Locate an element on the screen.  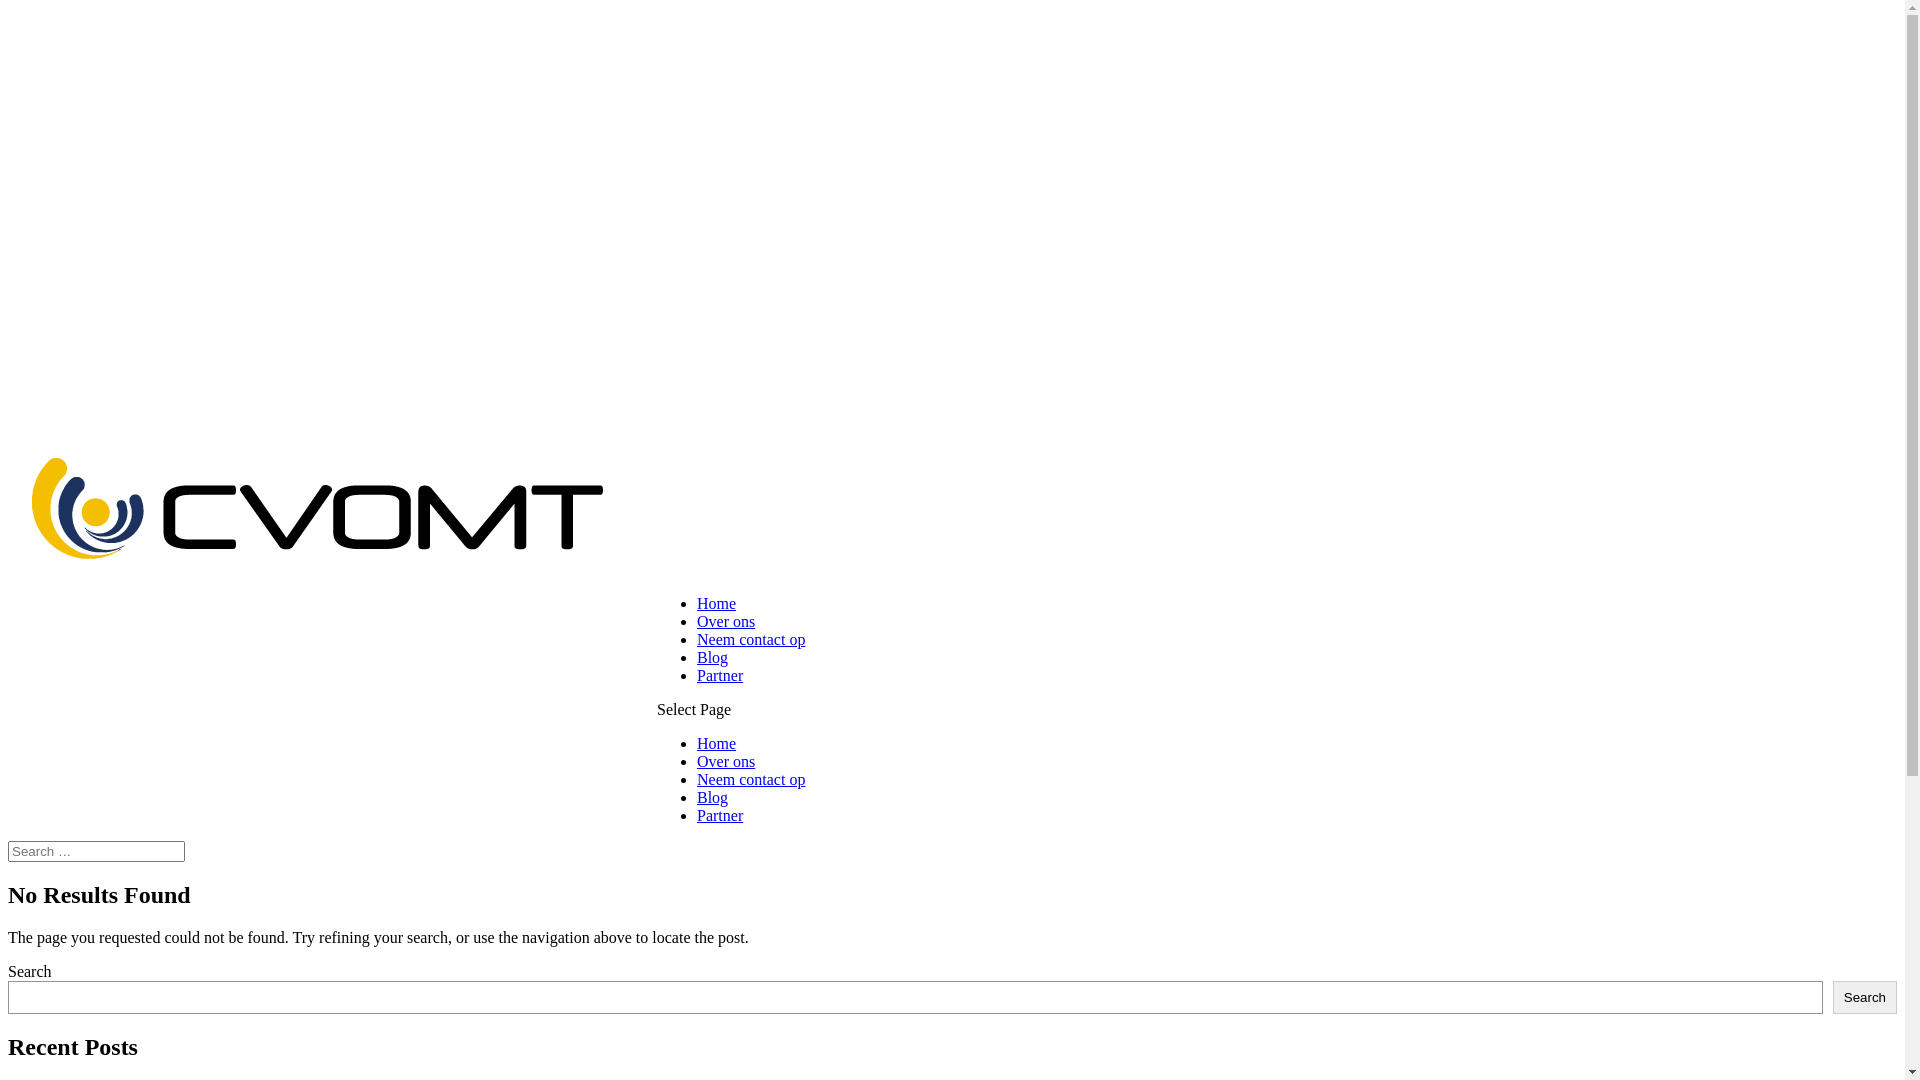
Blog is located at coordinates (712, 658).